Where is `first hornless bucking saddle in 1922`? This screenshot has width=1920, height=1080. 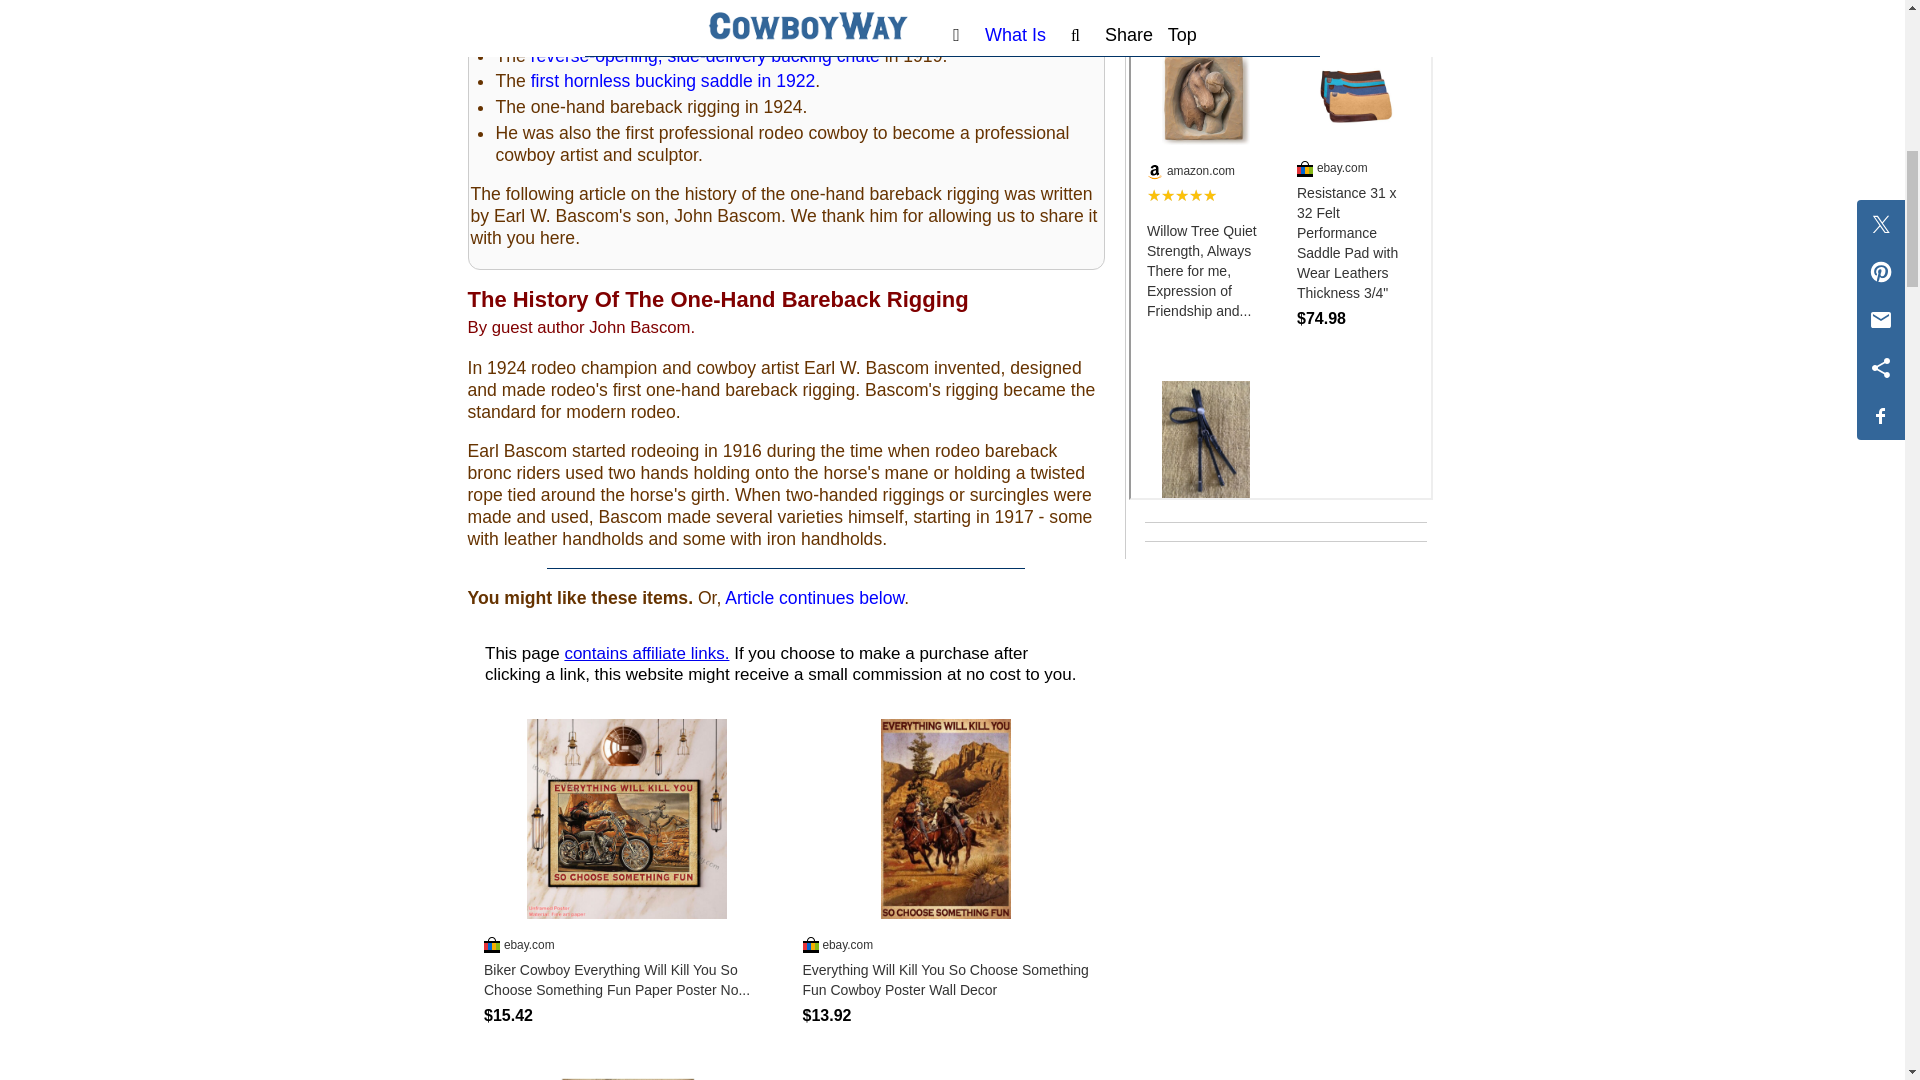
first hornless bucking saddle in 1922 is located at coordinates (674, 80).